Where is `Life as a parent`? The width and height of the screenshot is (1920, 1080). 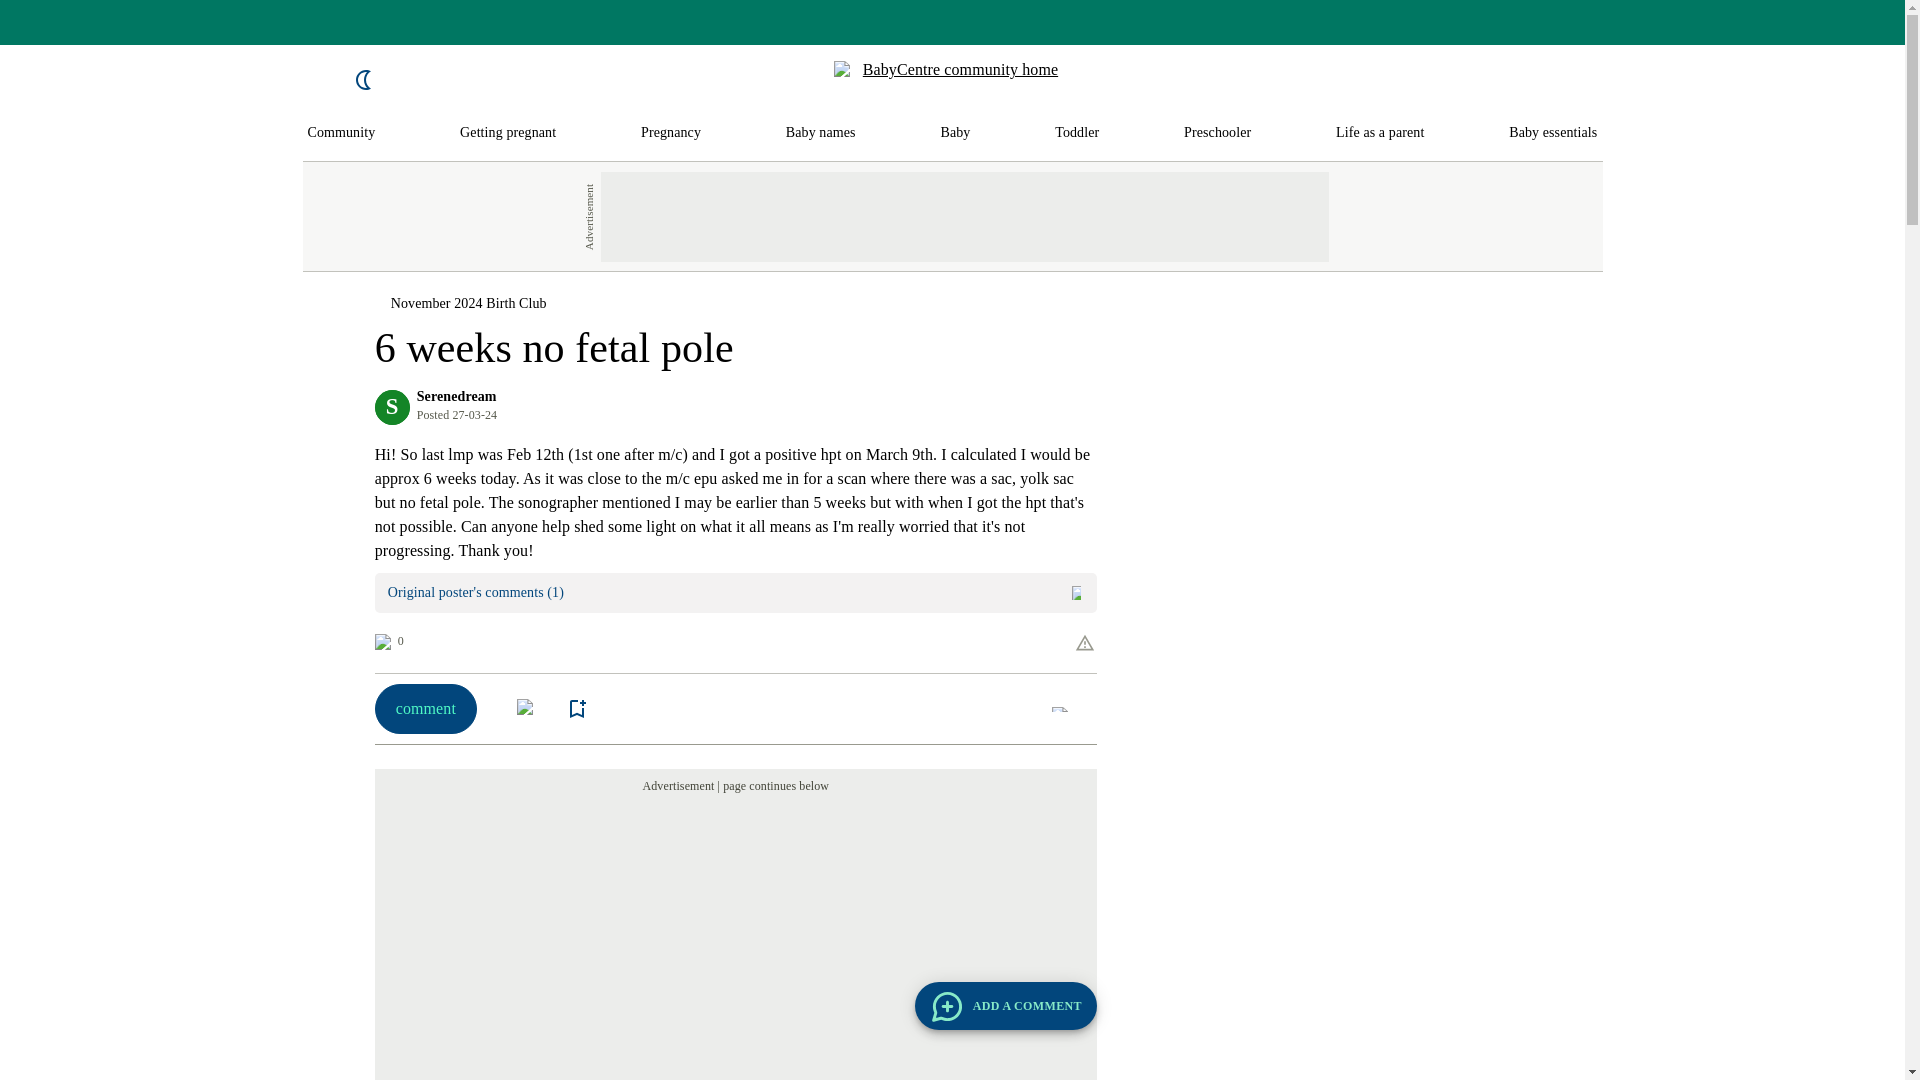
Life as a parent is located at coordinates (1380, 133).